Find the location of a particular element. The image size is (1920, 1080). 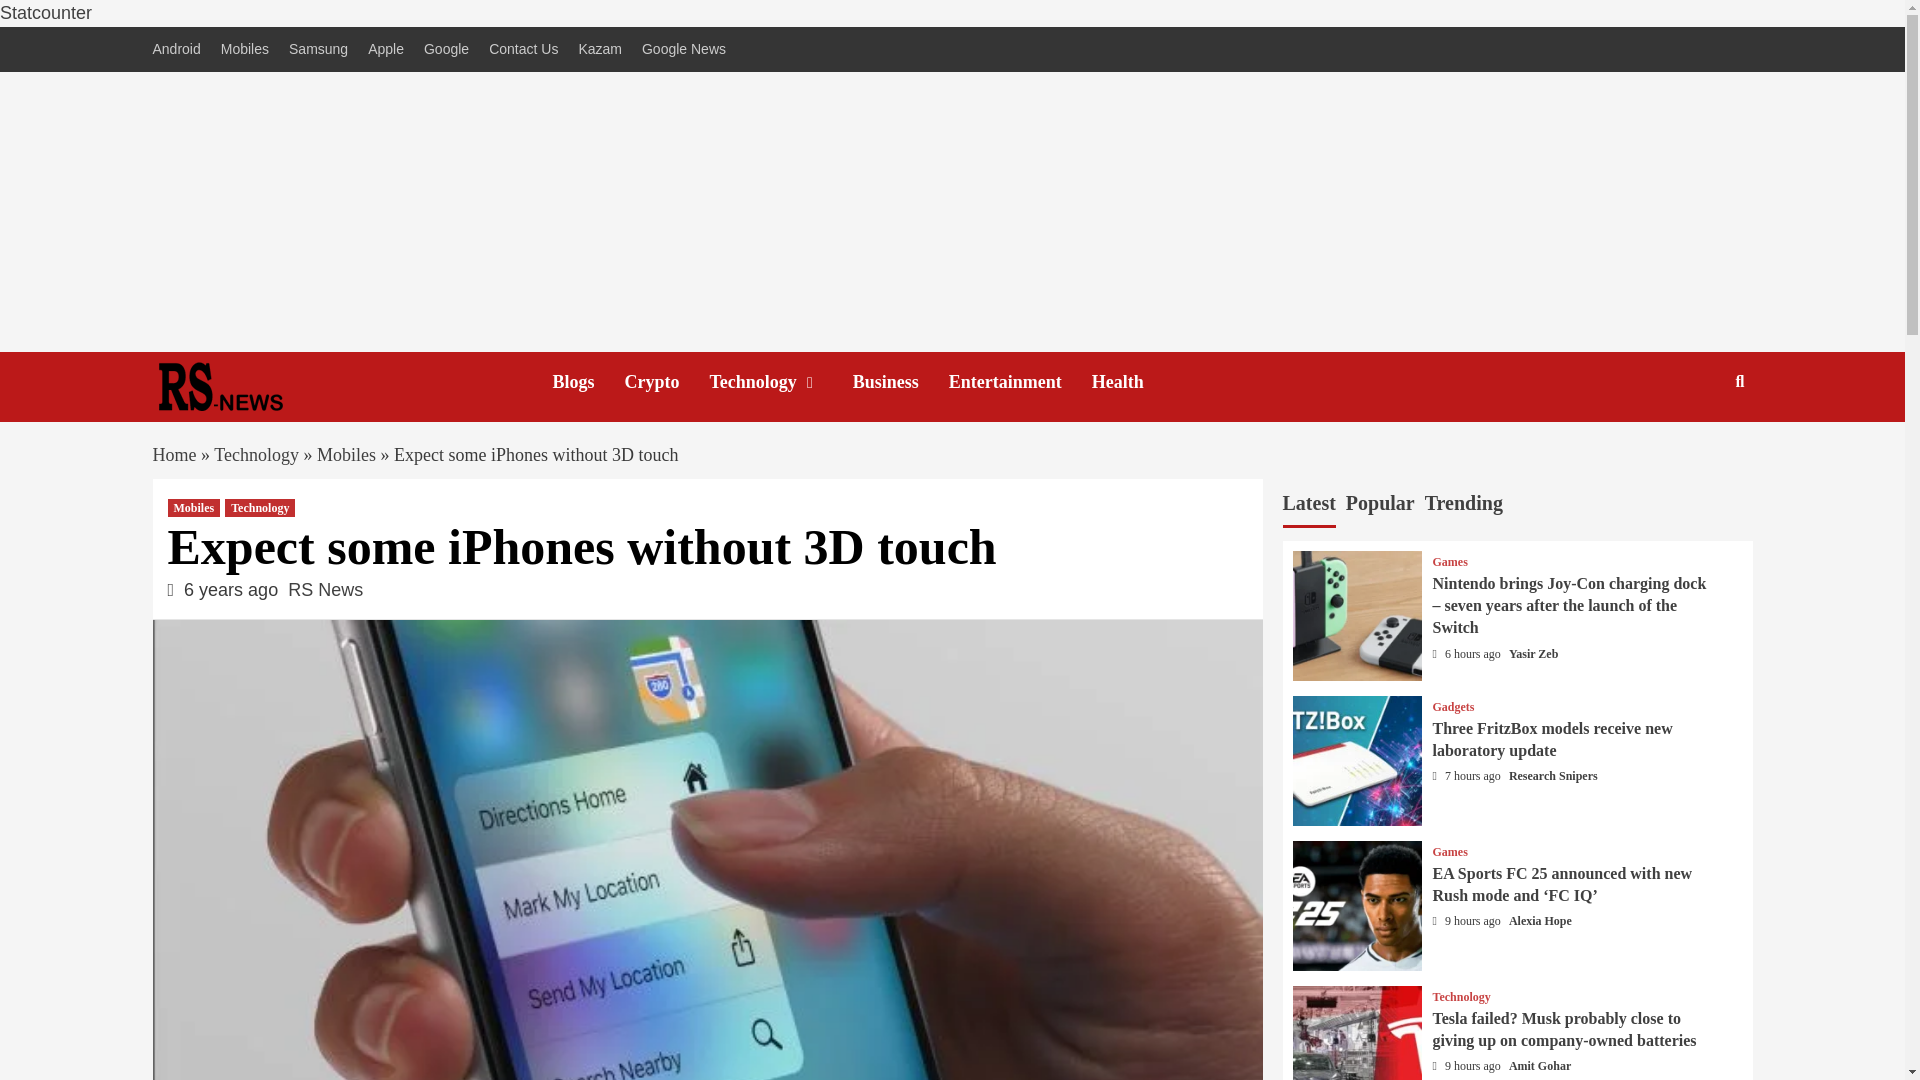

Home is located at coordinates (173, 454).